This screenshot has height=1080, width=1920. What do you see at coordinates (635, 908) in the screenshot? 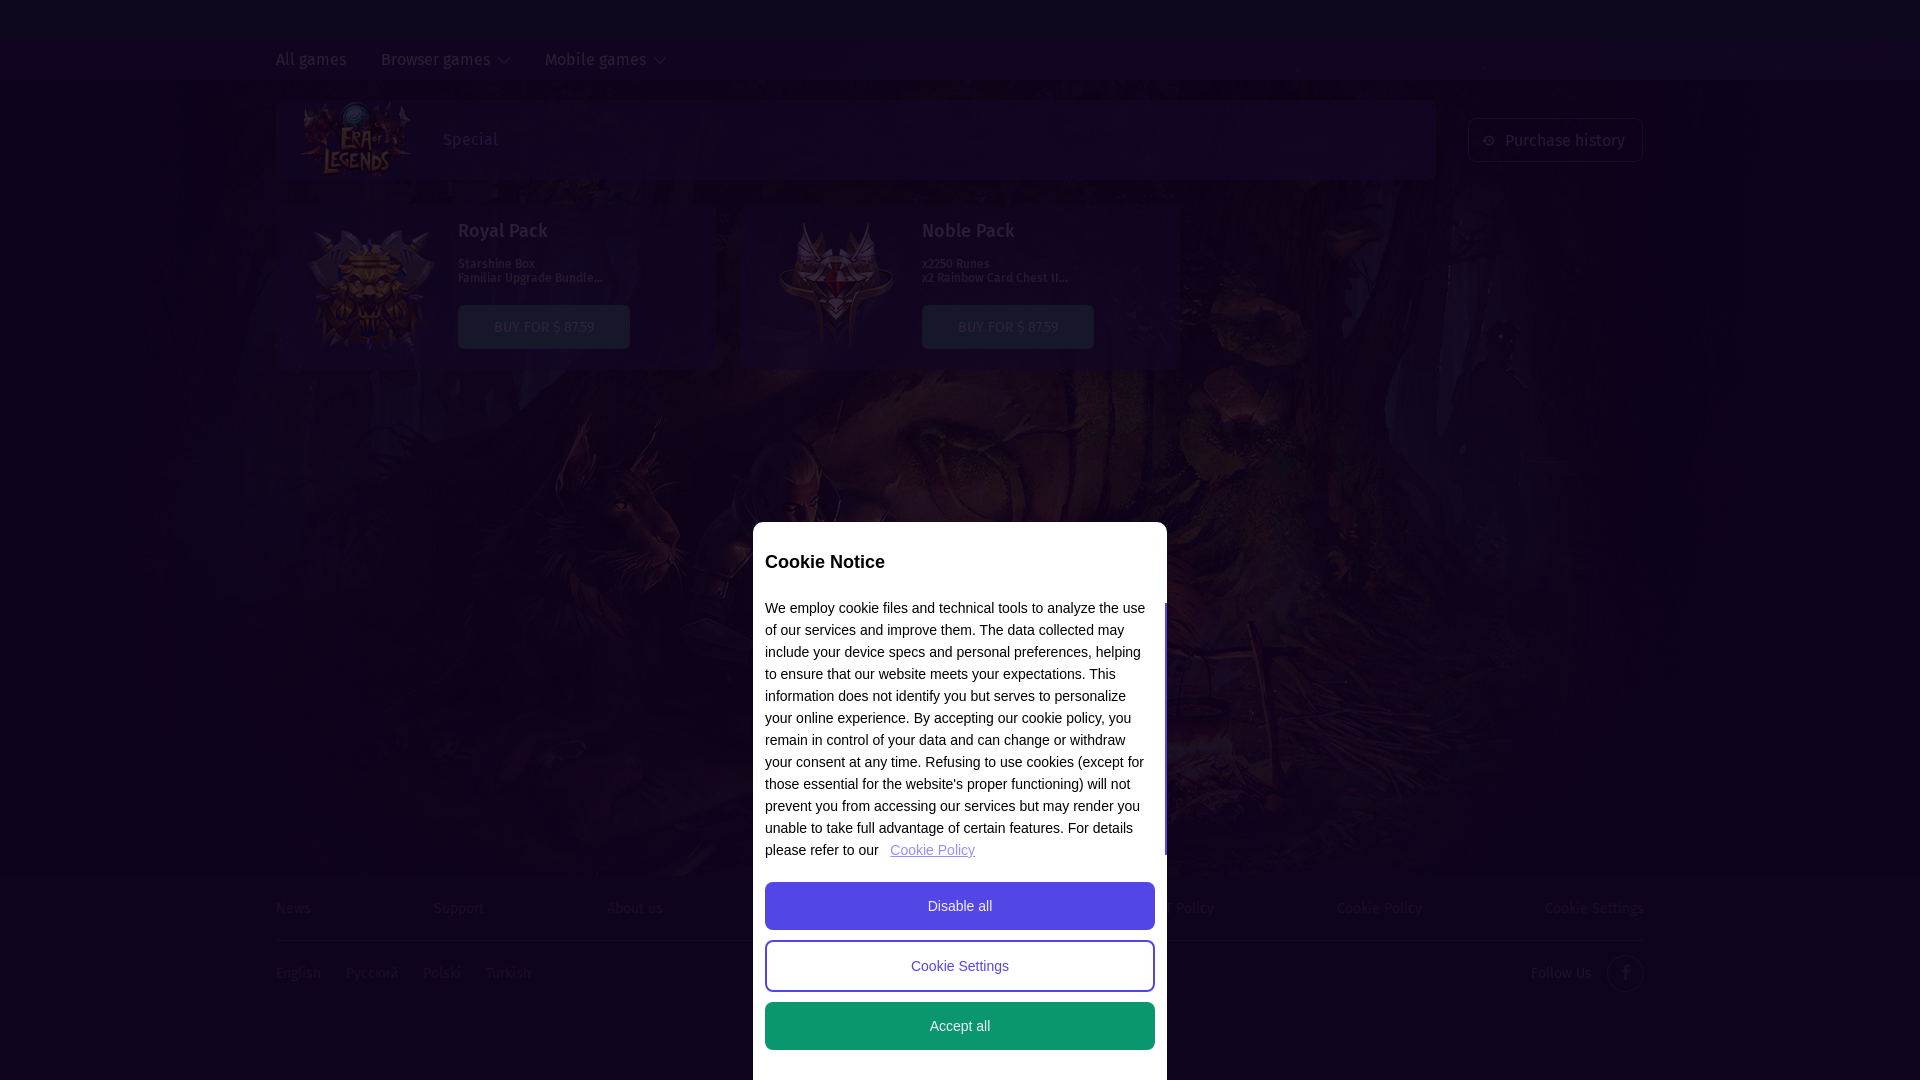
I see `About us` at bounding box center [635, 908].